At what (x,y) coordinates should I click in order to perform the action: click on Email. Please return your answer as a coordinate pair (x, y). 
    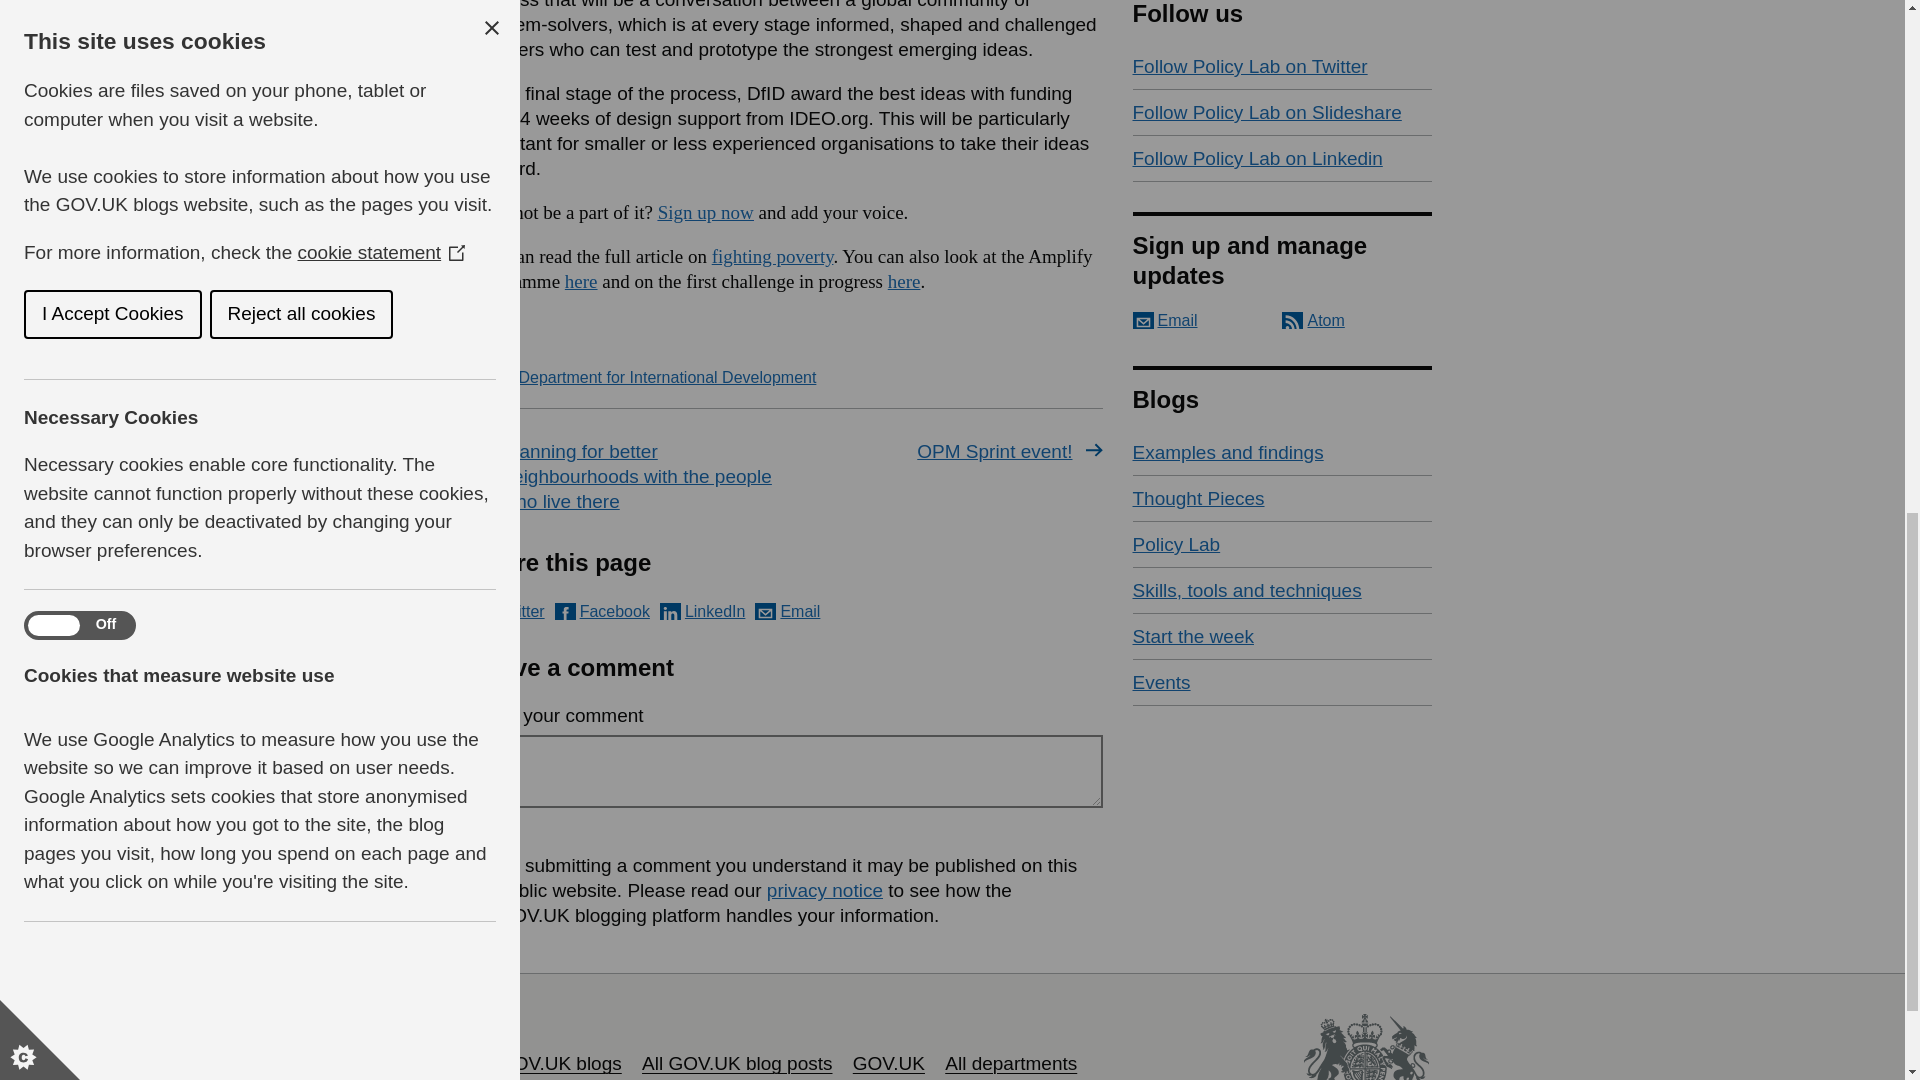
    Looking at the image, I should click on (786, 610).